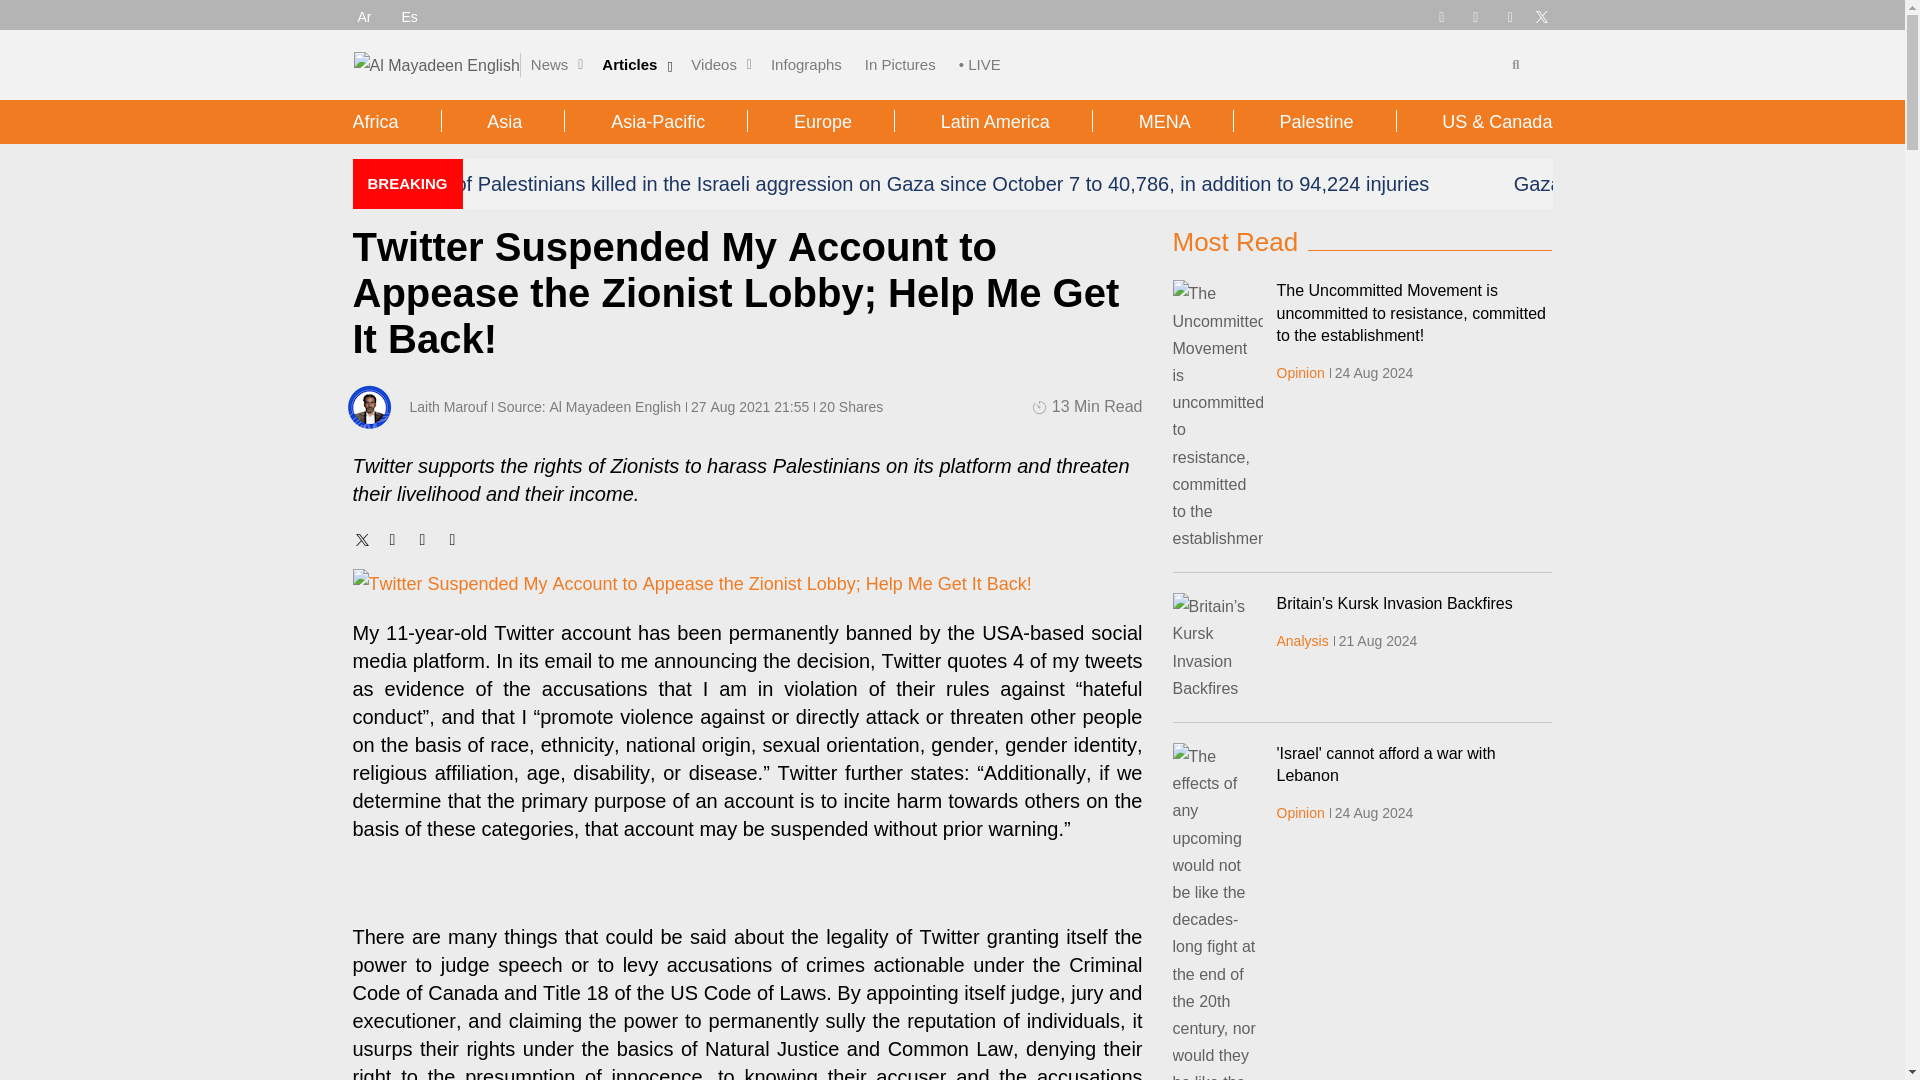  What do you see at coordinates (550, 64) in the screenshot?
I see `News` at bounding box center [550, 64].